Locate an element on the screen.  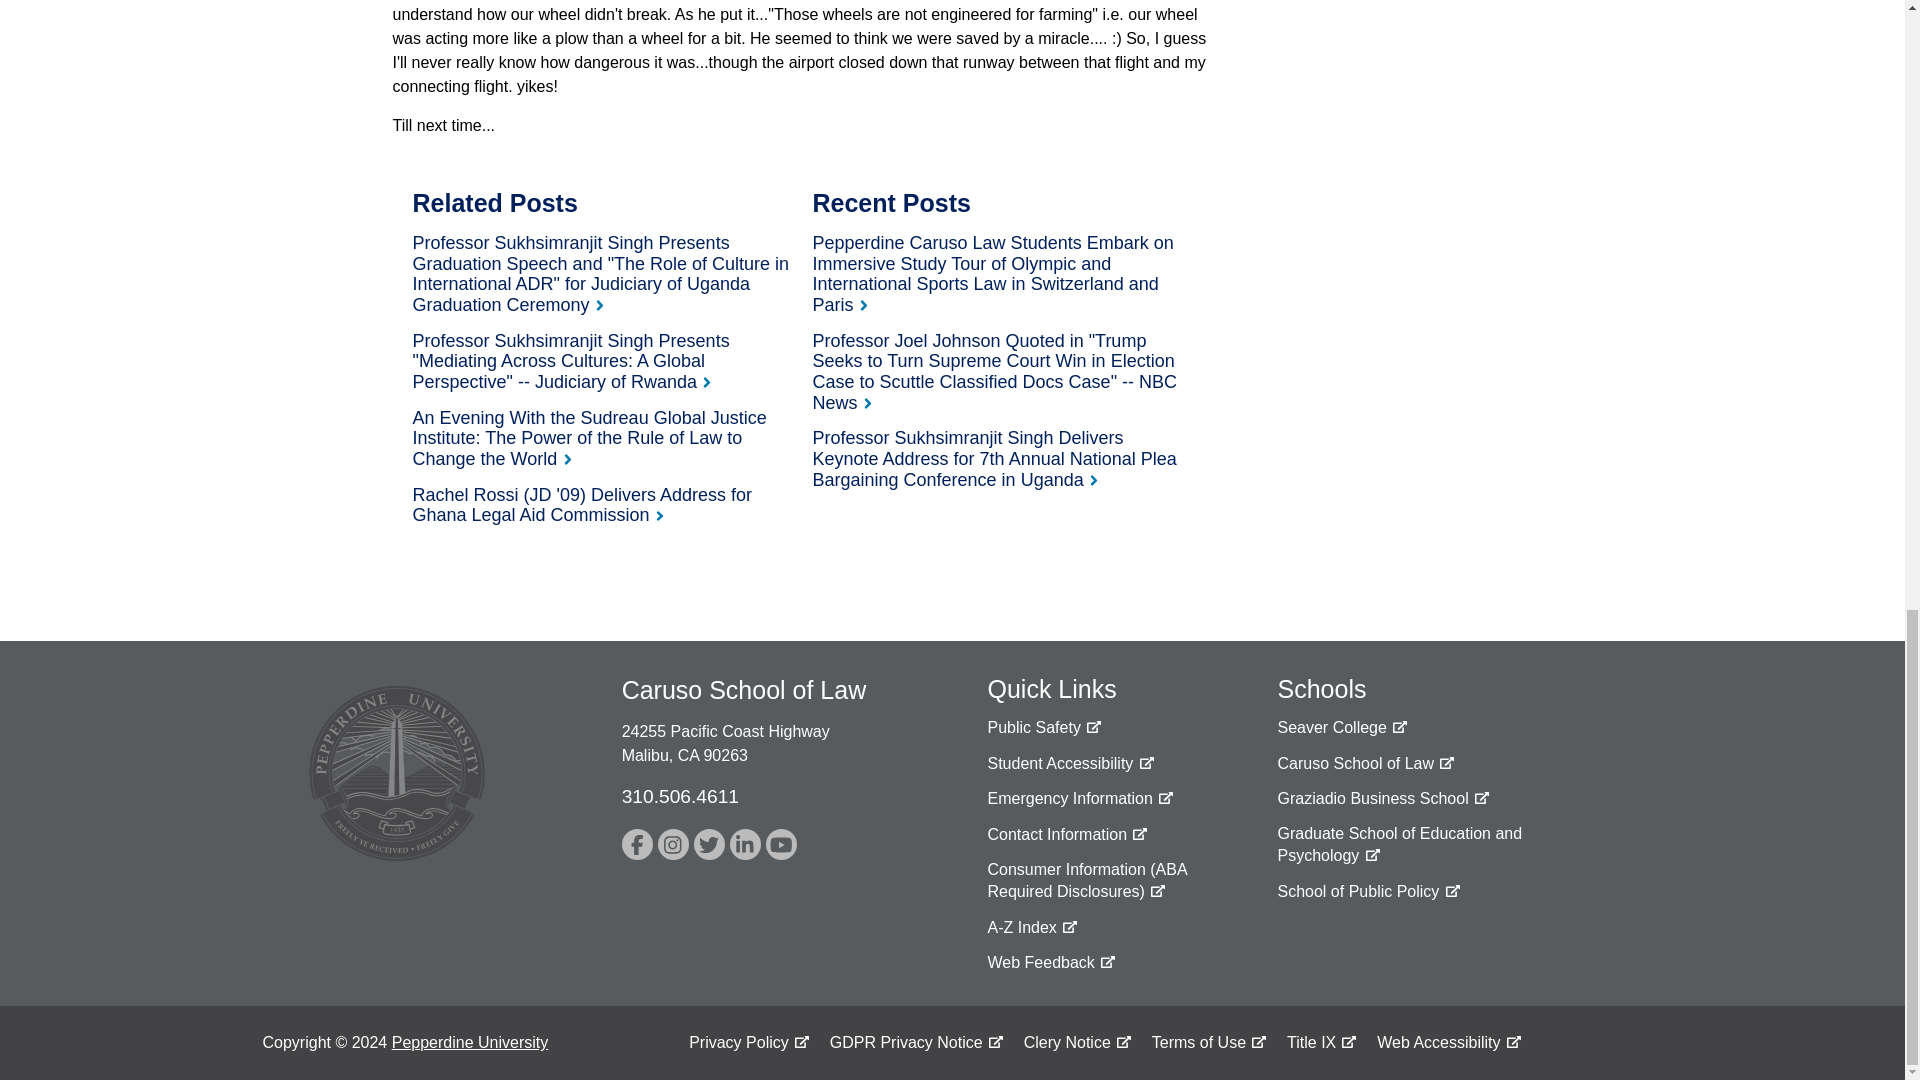
Link to External Site is located at coordinates (1342, 728).